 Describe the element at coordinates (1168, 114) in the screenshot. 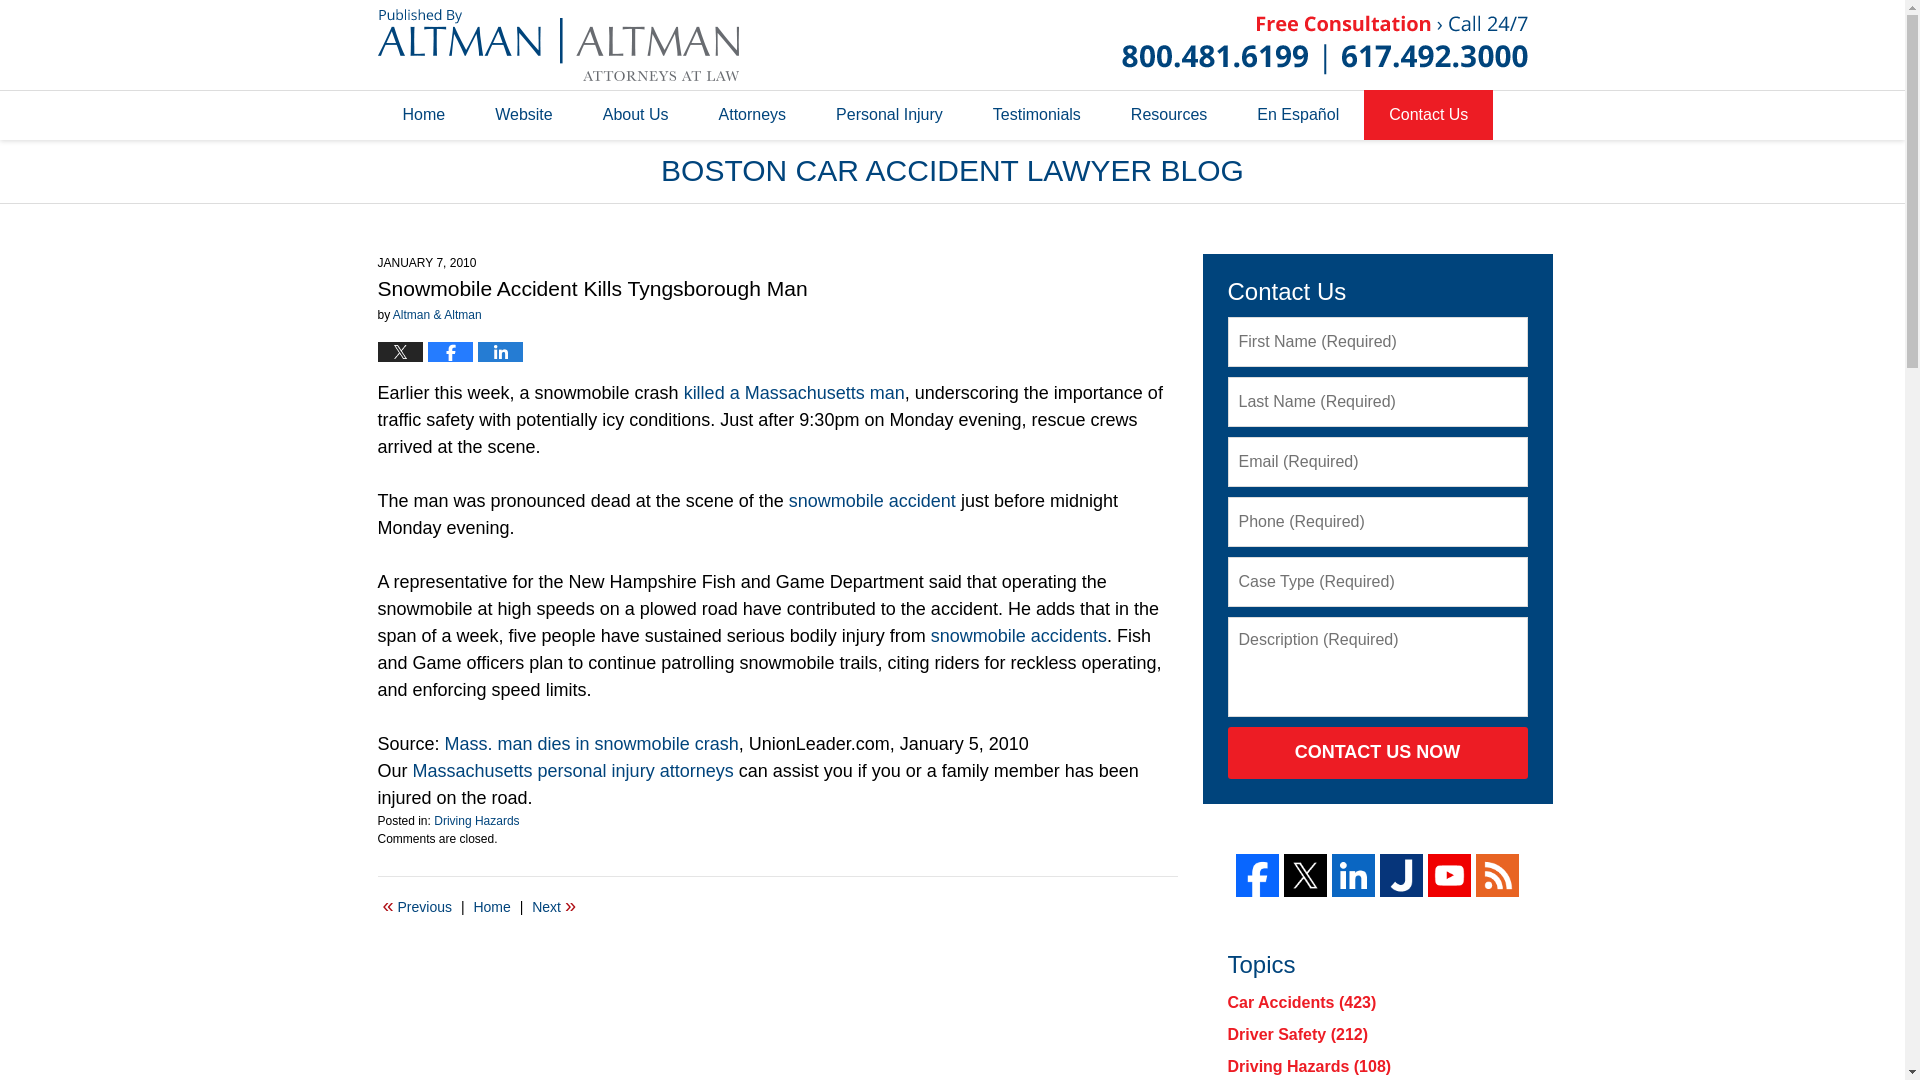

I see `Resources` at that location.